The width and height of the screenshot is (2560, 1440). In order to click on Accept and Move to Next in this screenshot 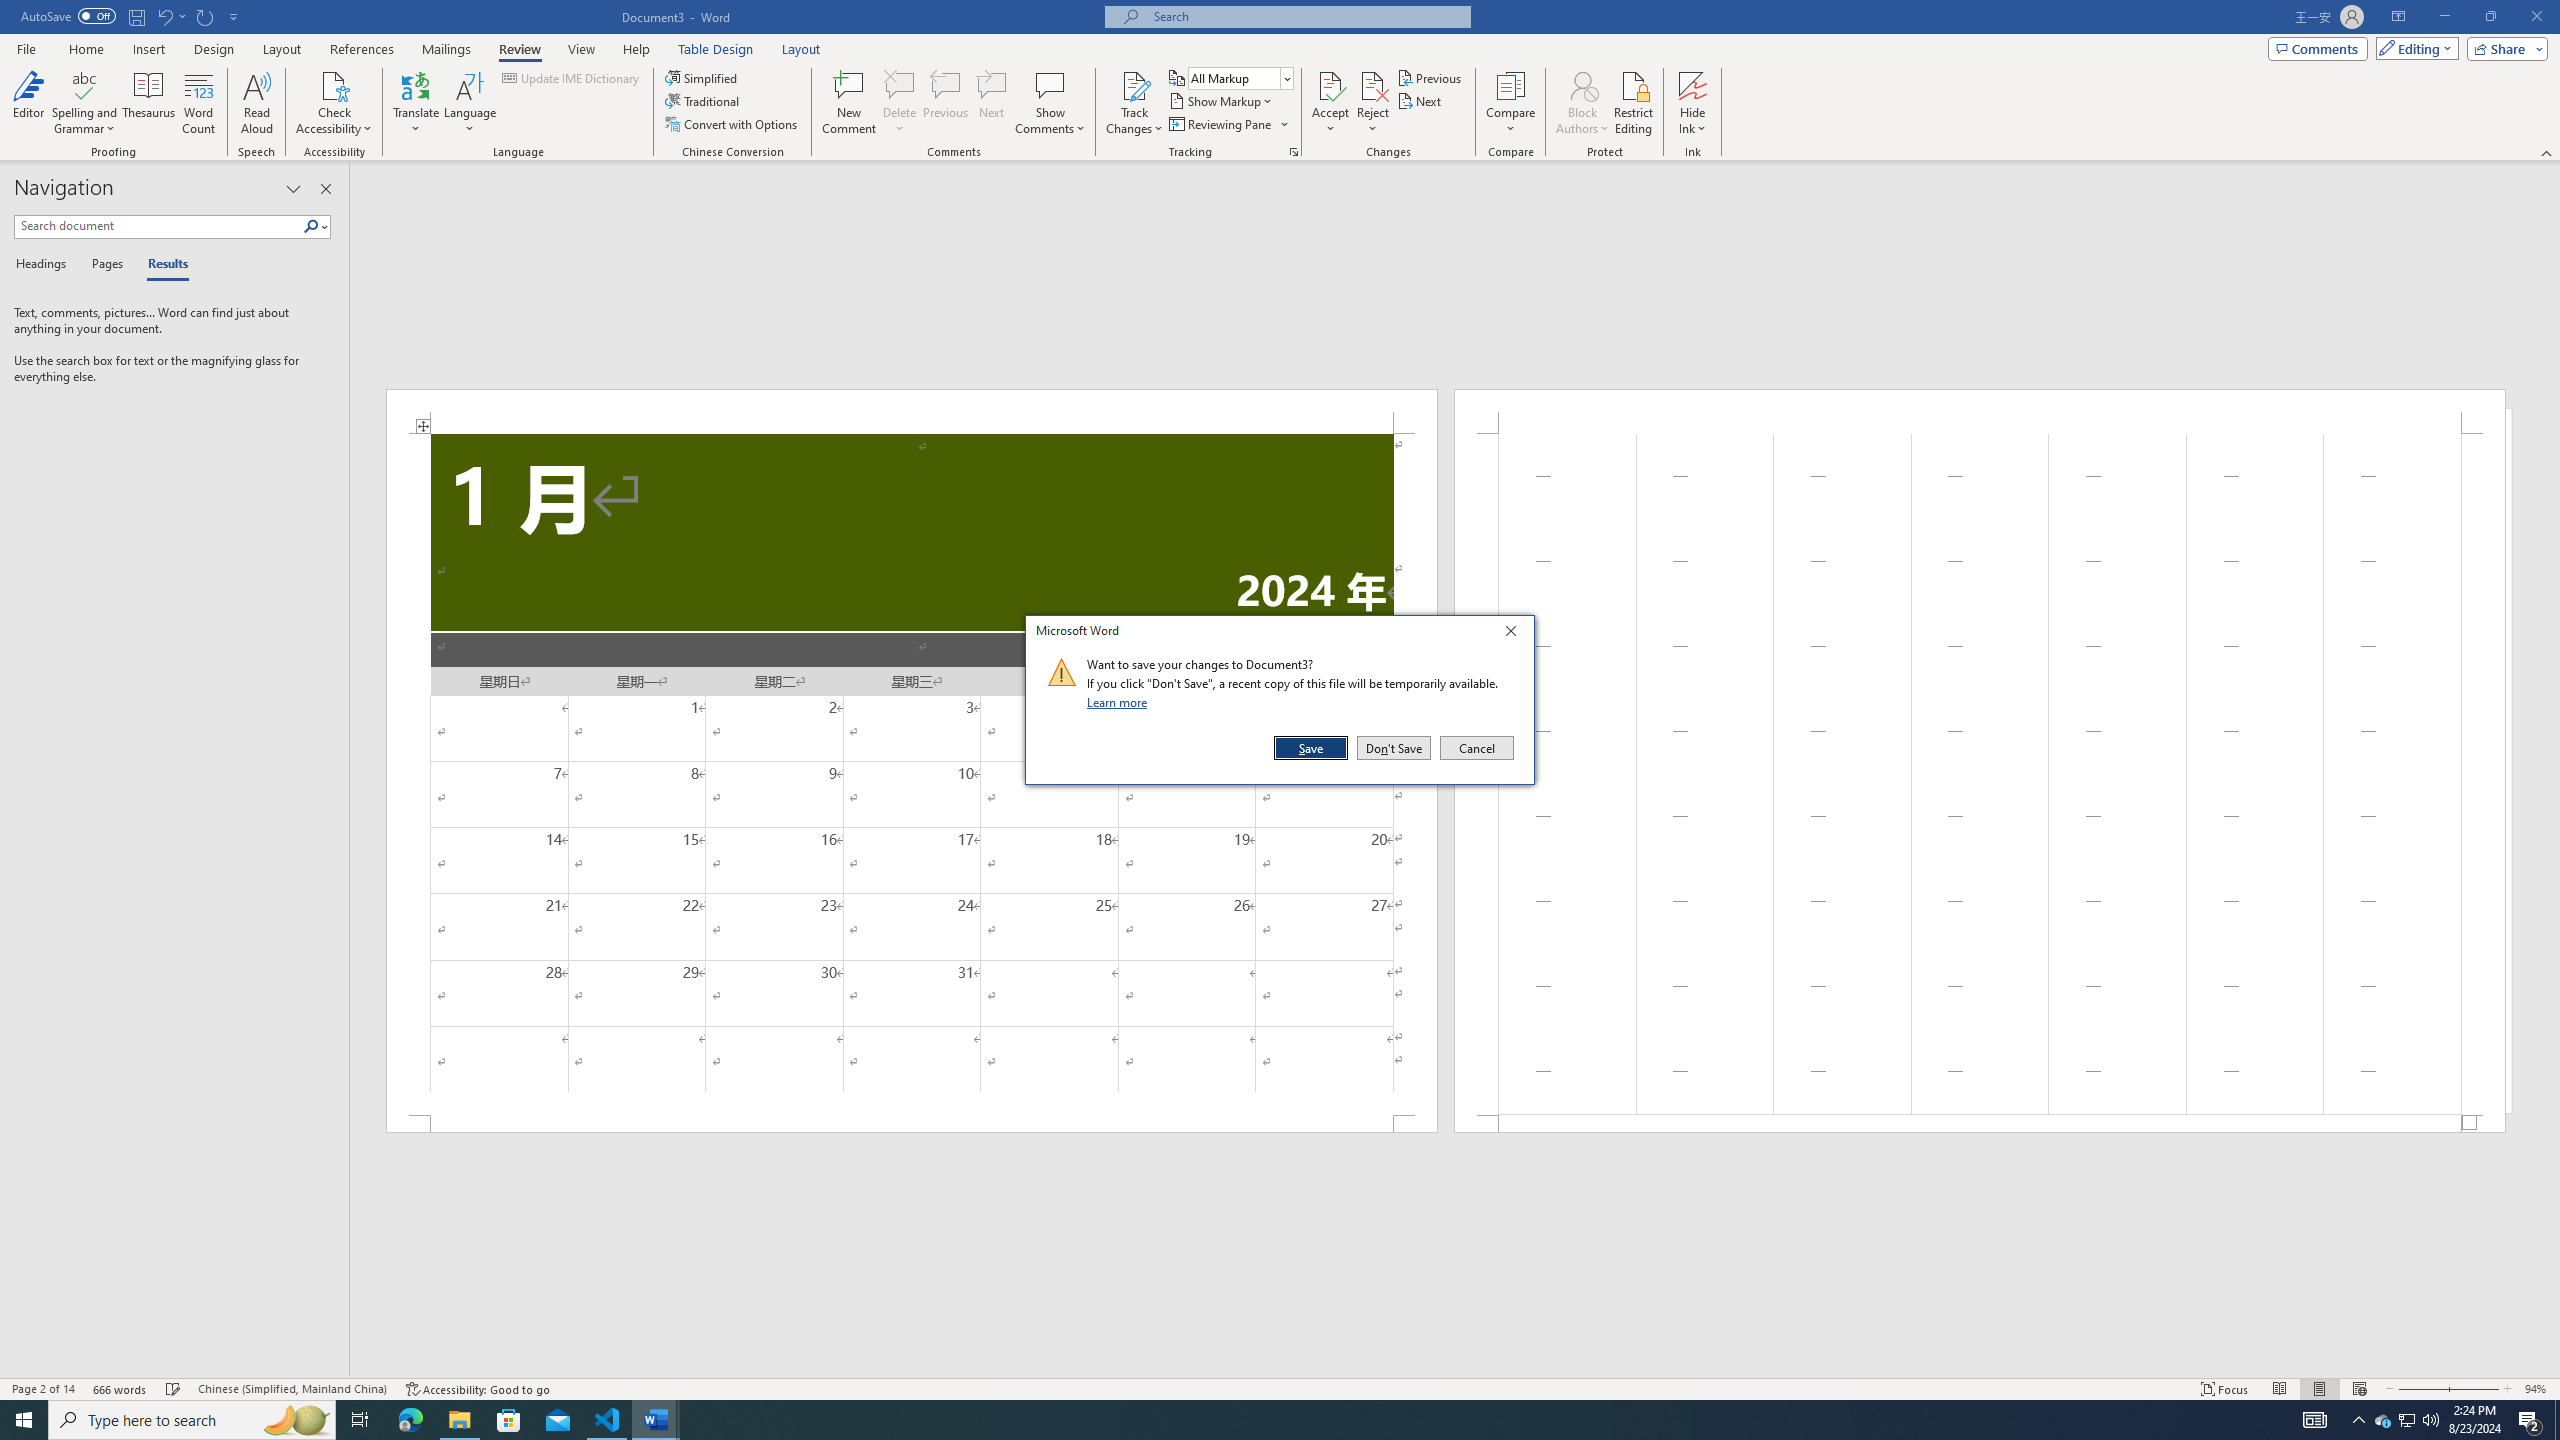, I will do `click(1330, 85)`.